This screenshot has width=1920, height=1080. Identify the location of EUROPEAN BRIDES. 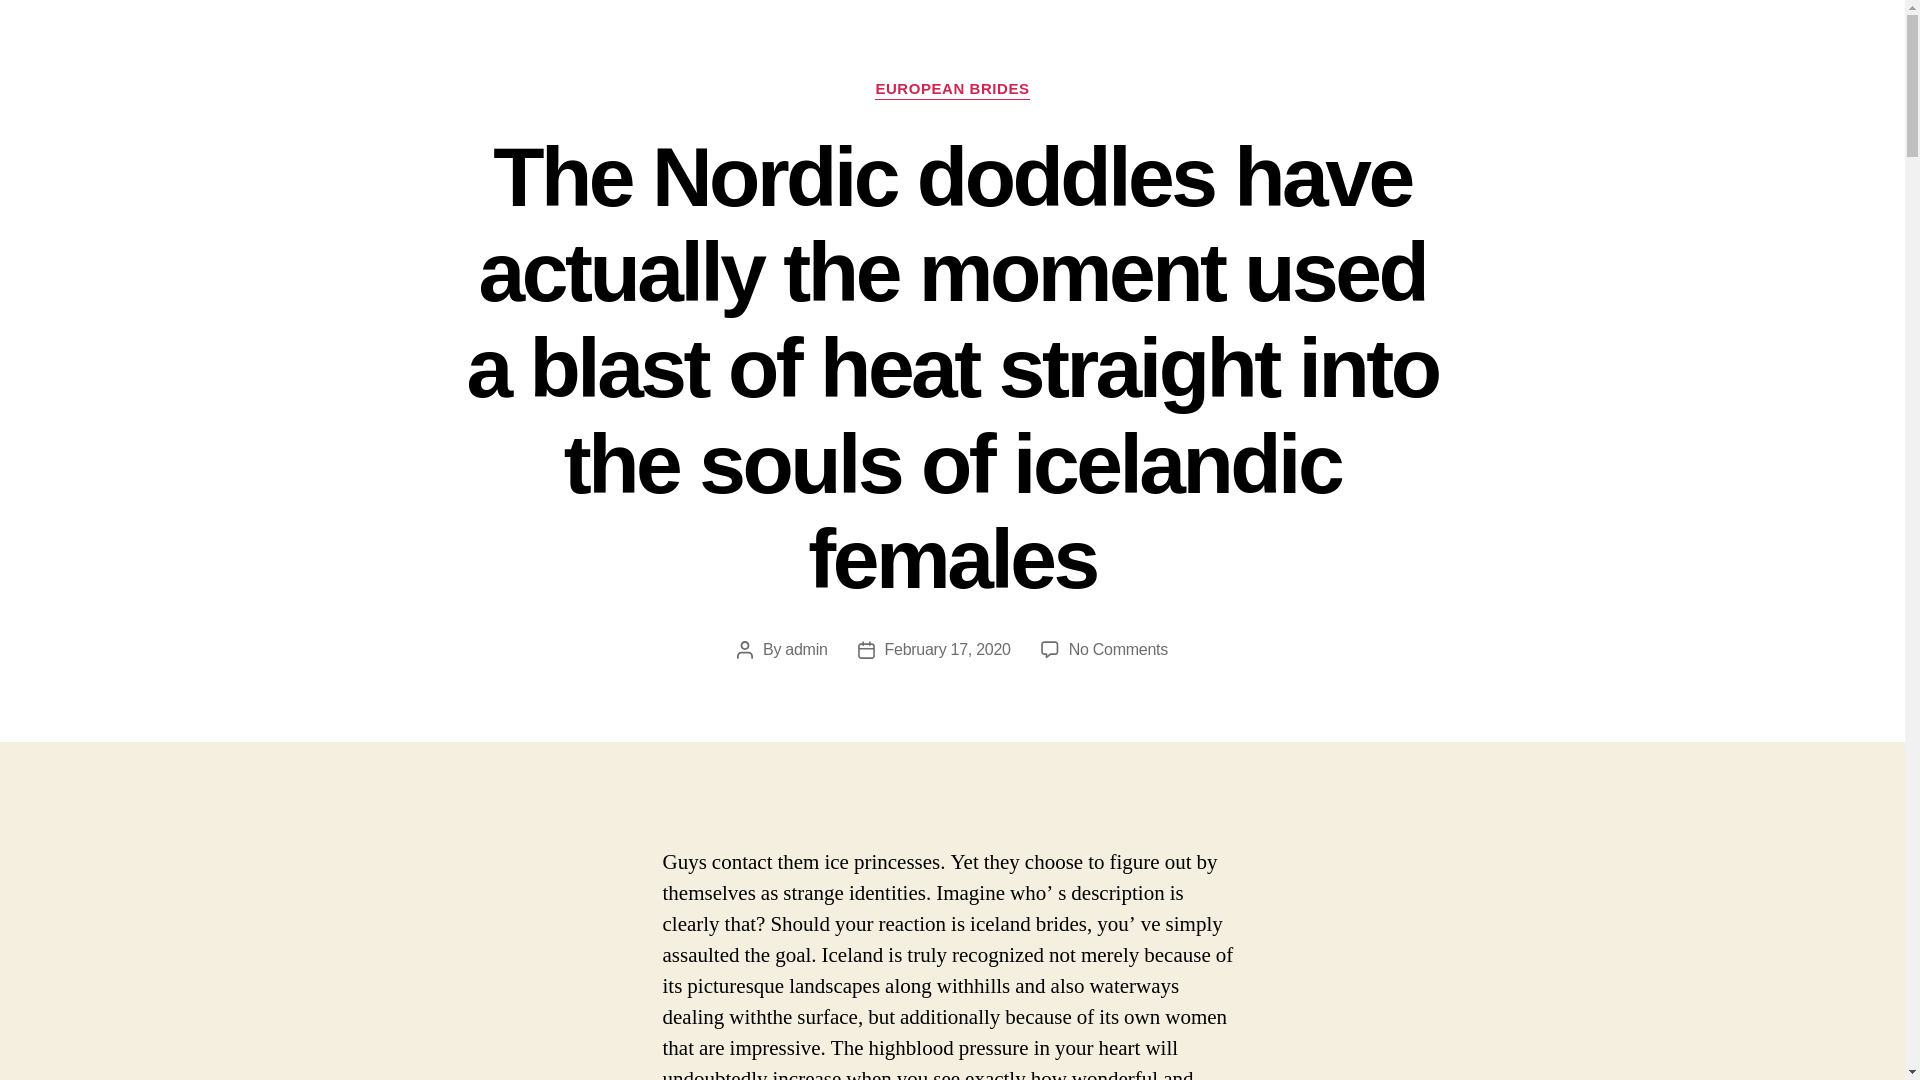
(952, 90).